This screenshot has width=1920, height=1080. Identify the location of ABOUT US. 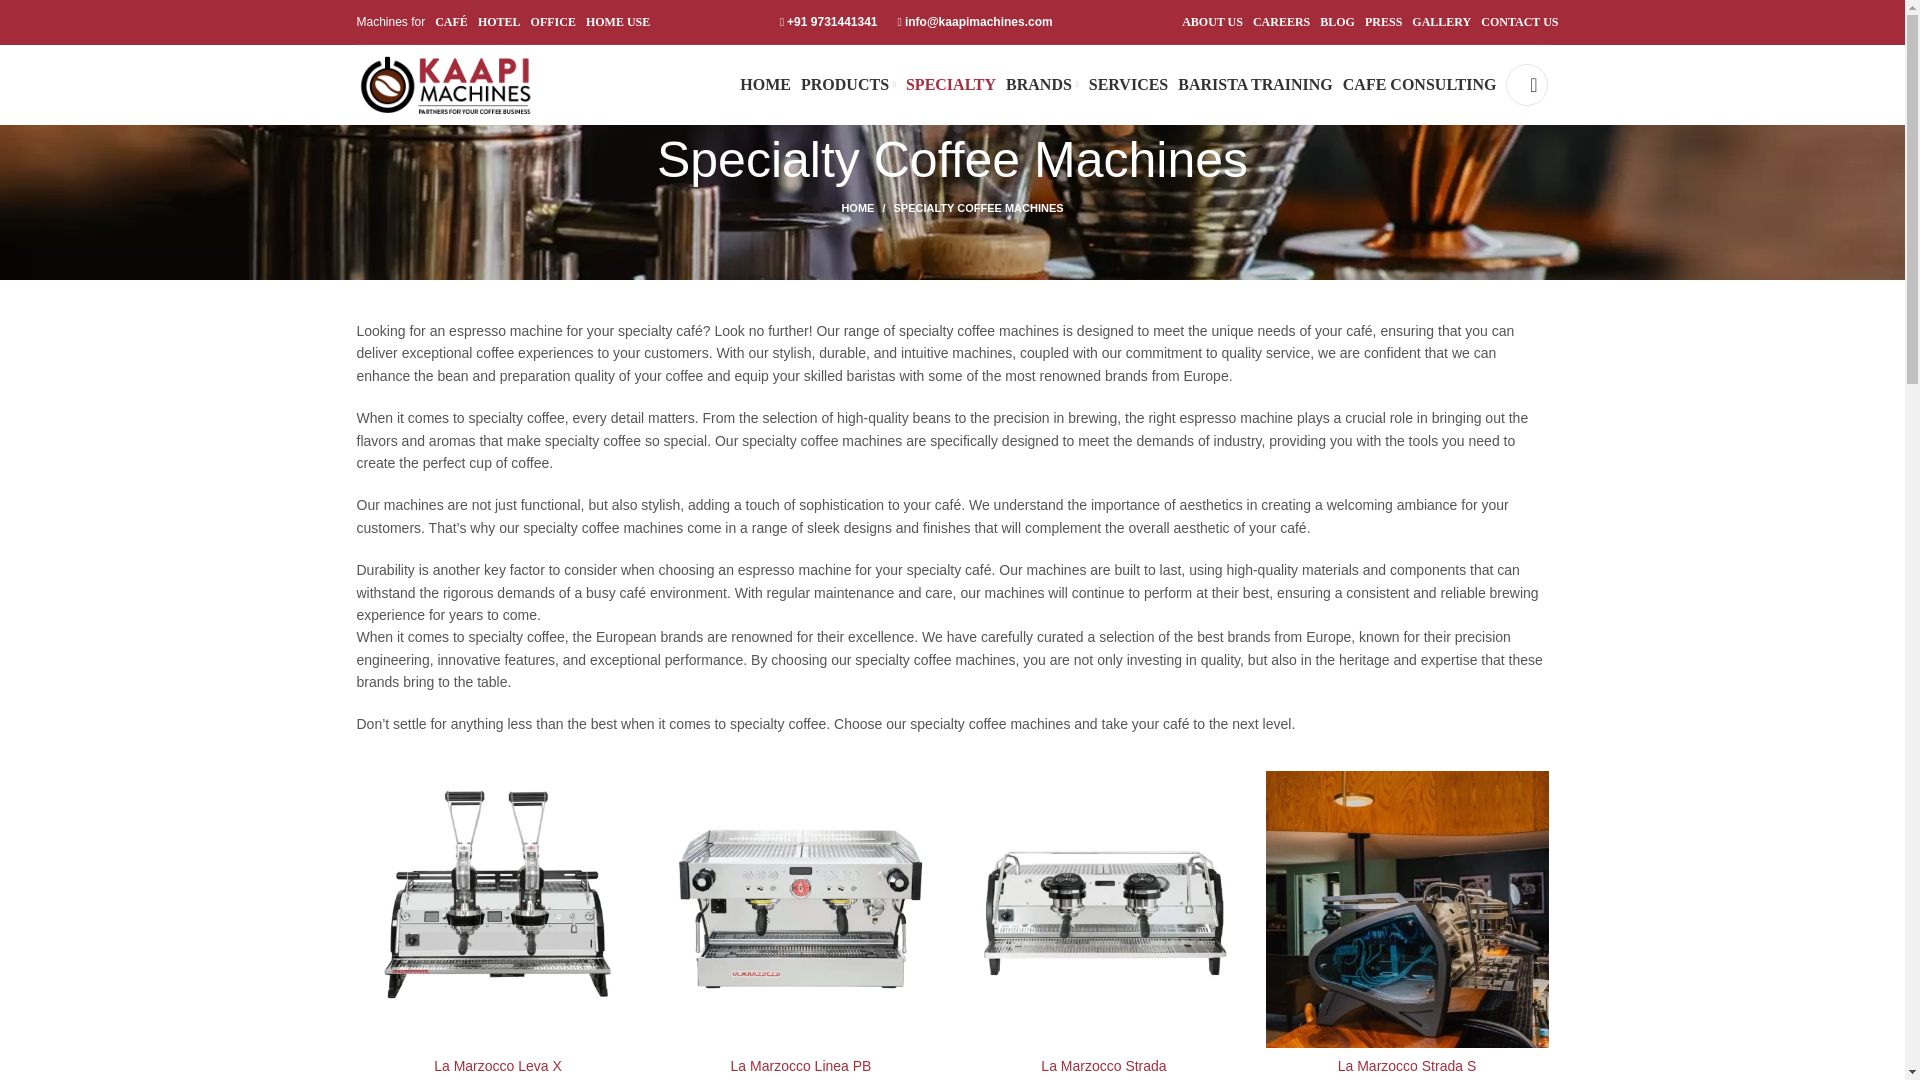
(1212, 22).